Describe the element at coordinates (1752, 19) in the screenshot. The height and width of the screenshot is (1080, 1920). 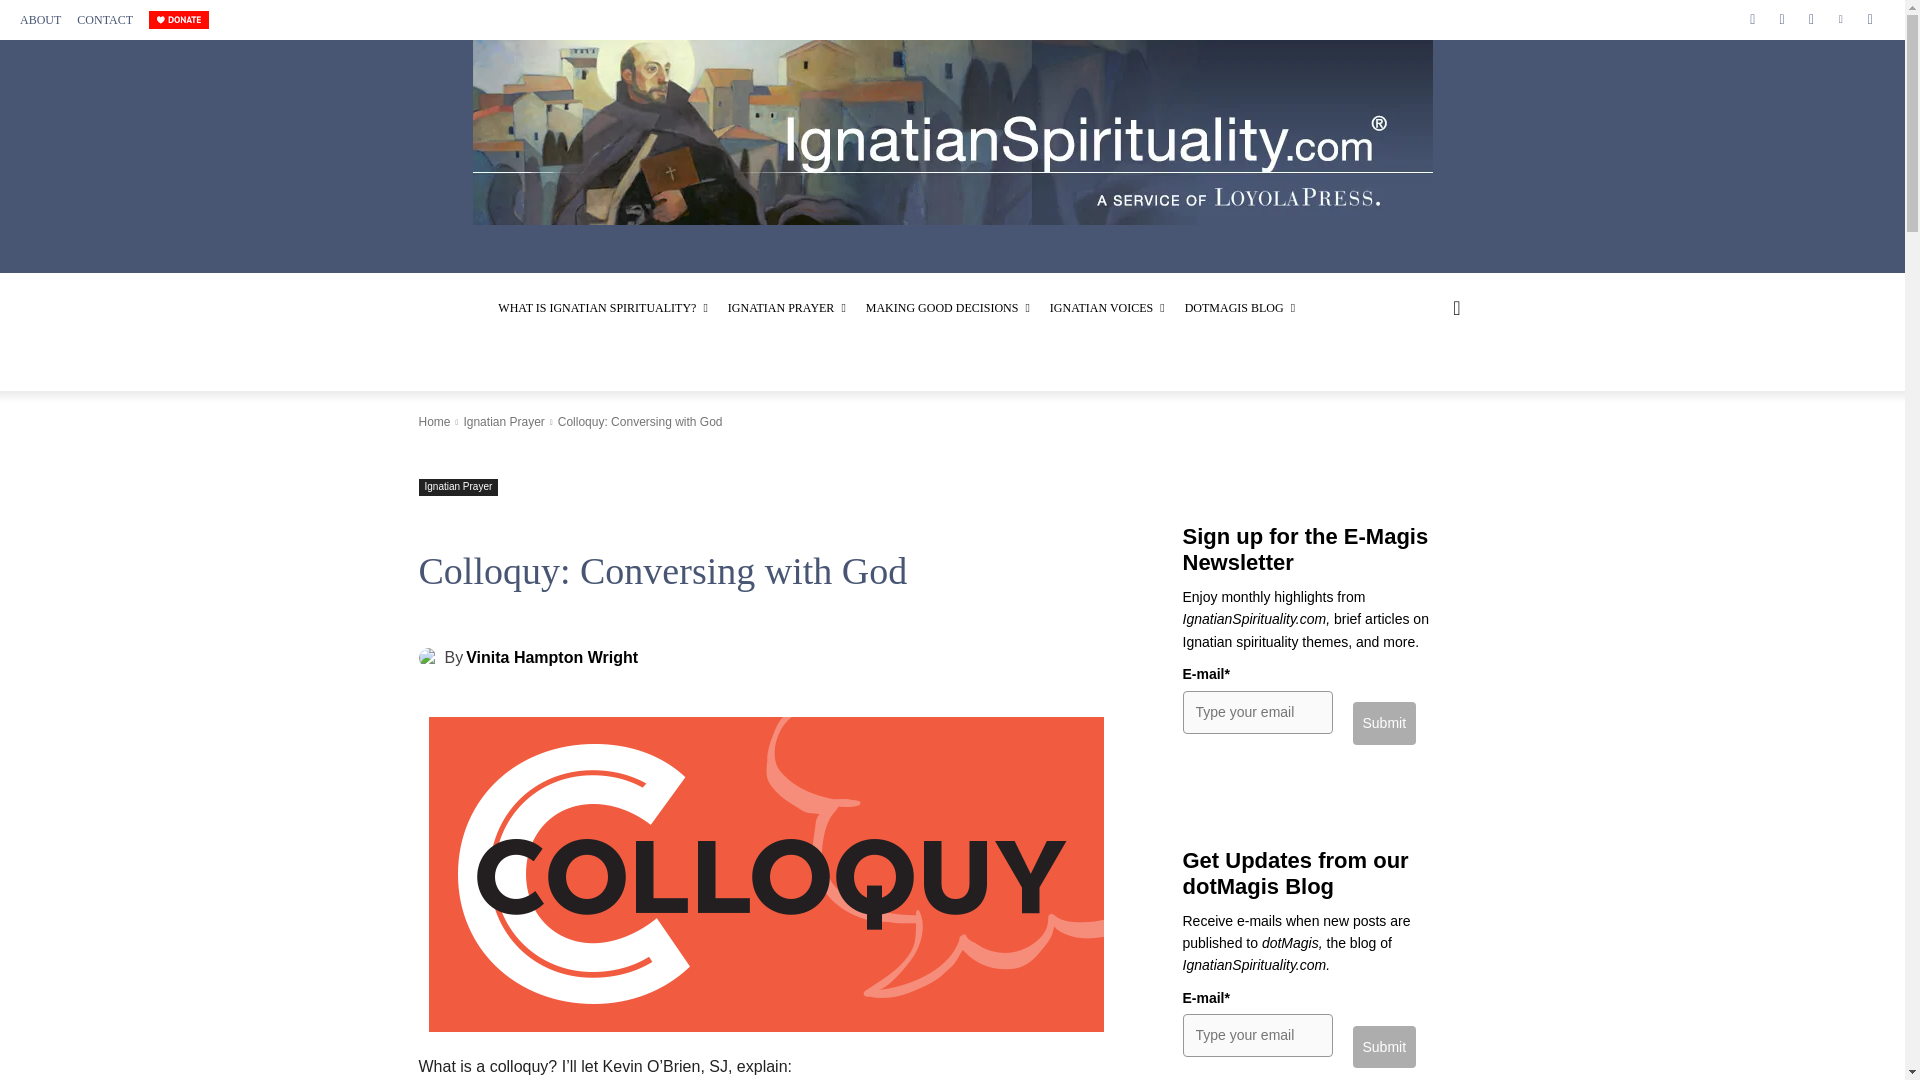
I see `Facebook` at that location.